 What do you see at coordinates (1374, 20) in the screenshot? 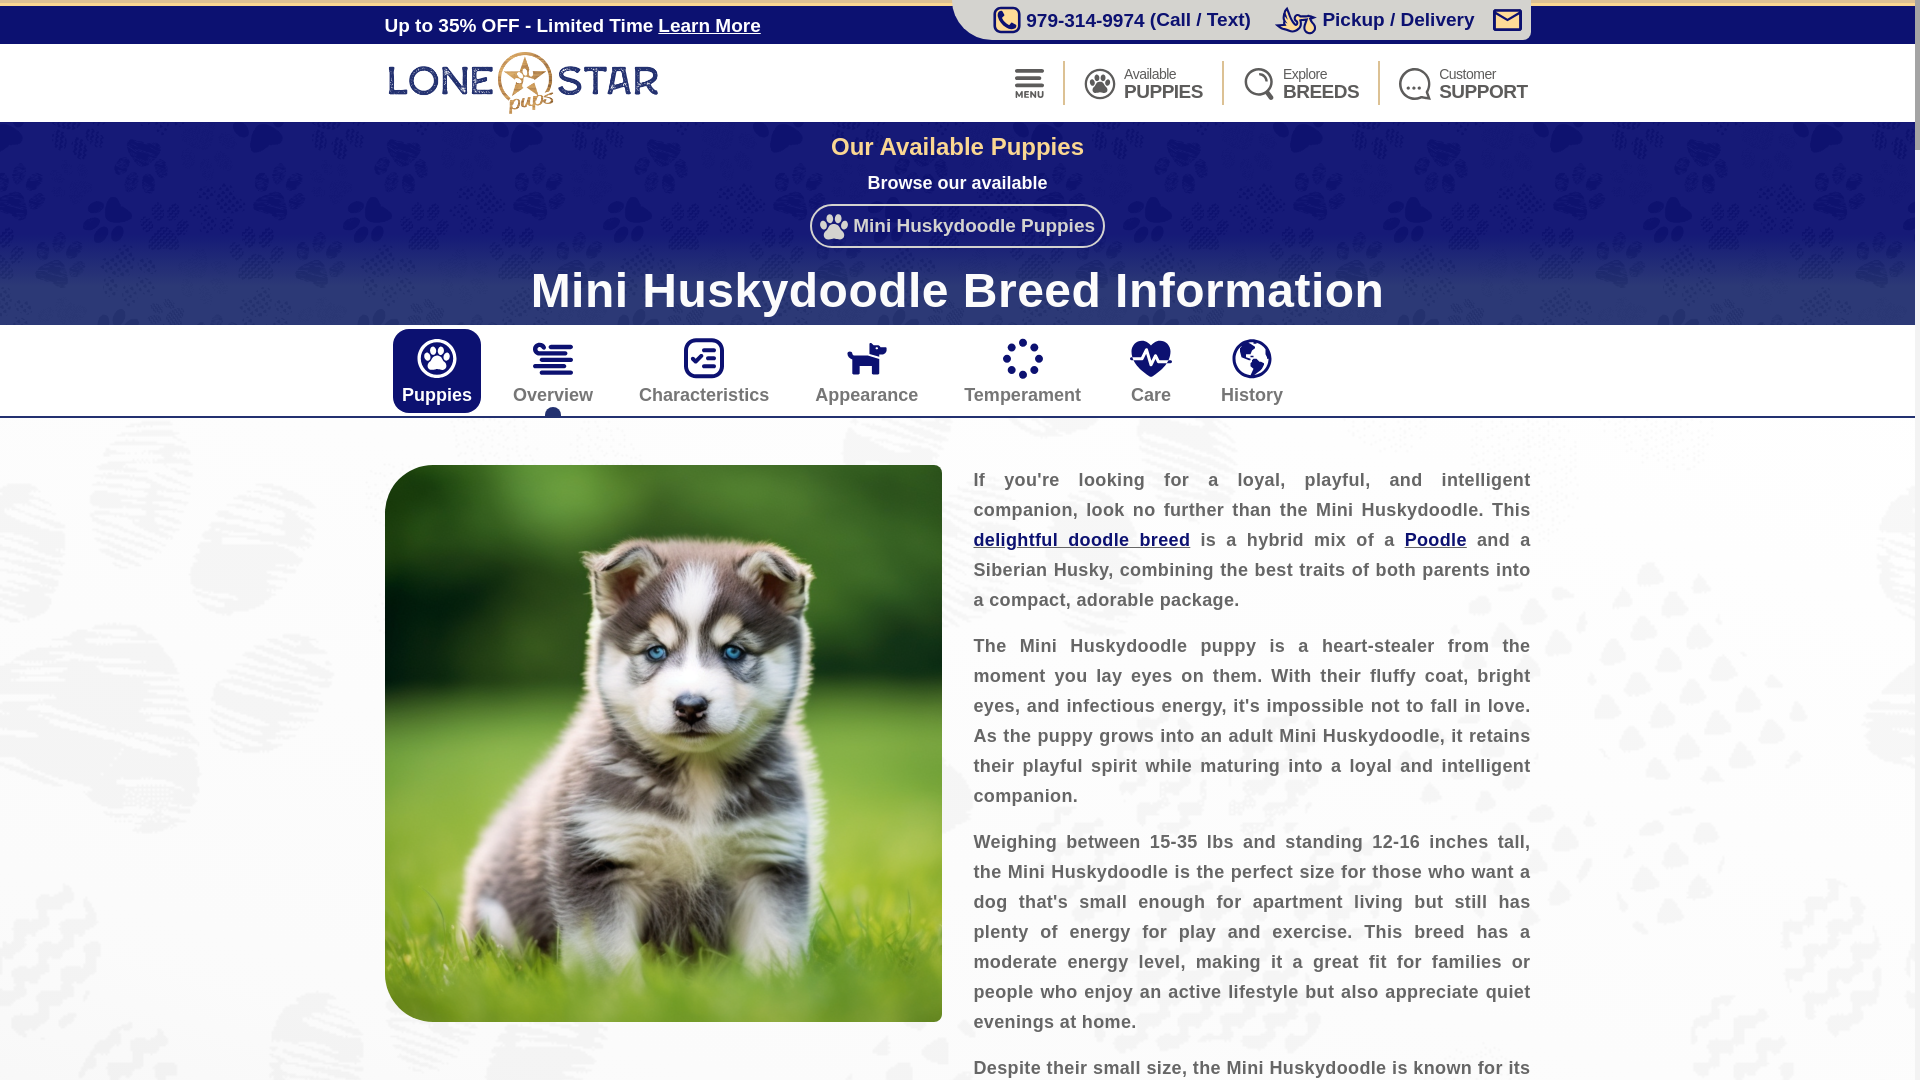
I see `Poodle` at bounding box center [1374, 20].